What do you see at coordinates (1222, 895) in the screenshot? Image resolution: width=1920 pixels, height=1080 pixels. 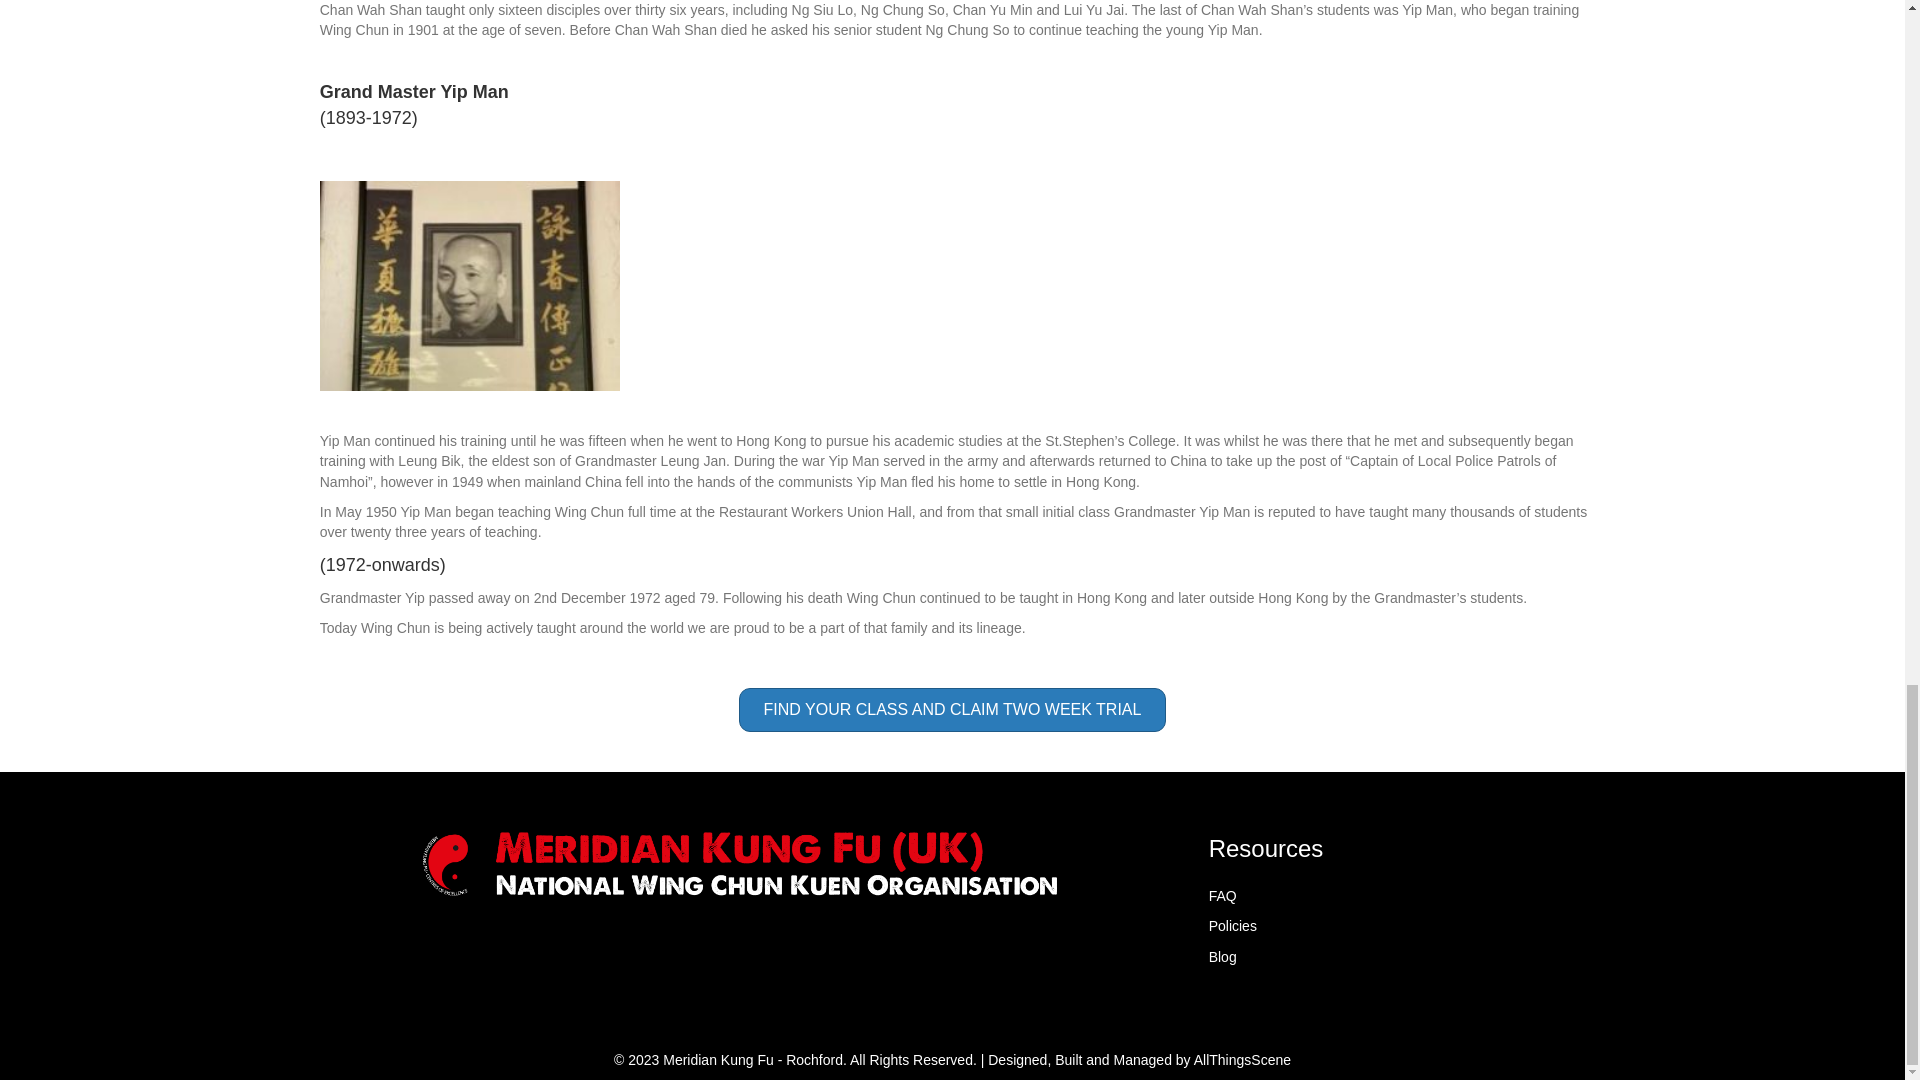 I see `FAQ` at bounding box center [1222, 895].